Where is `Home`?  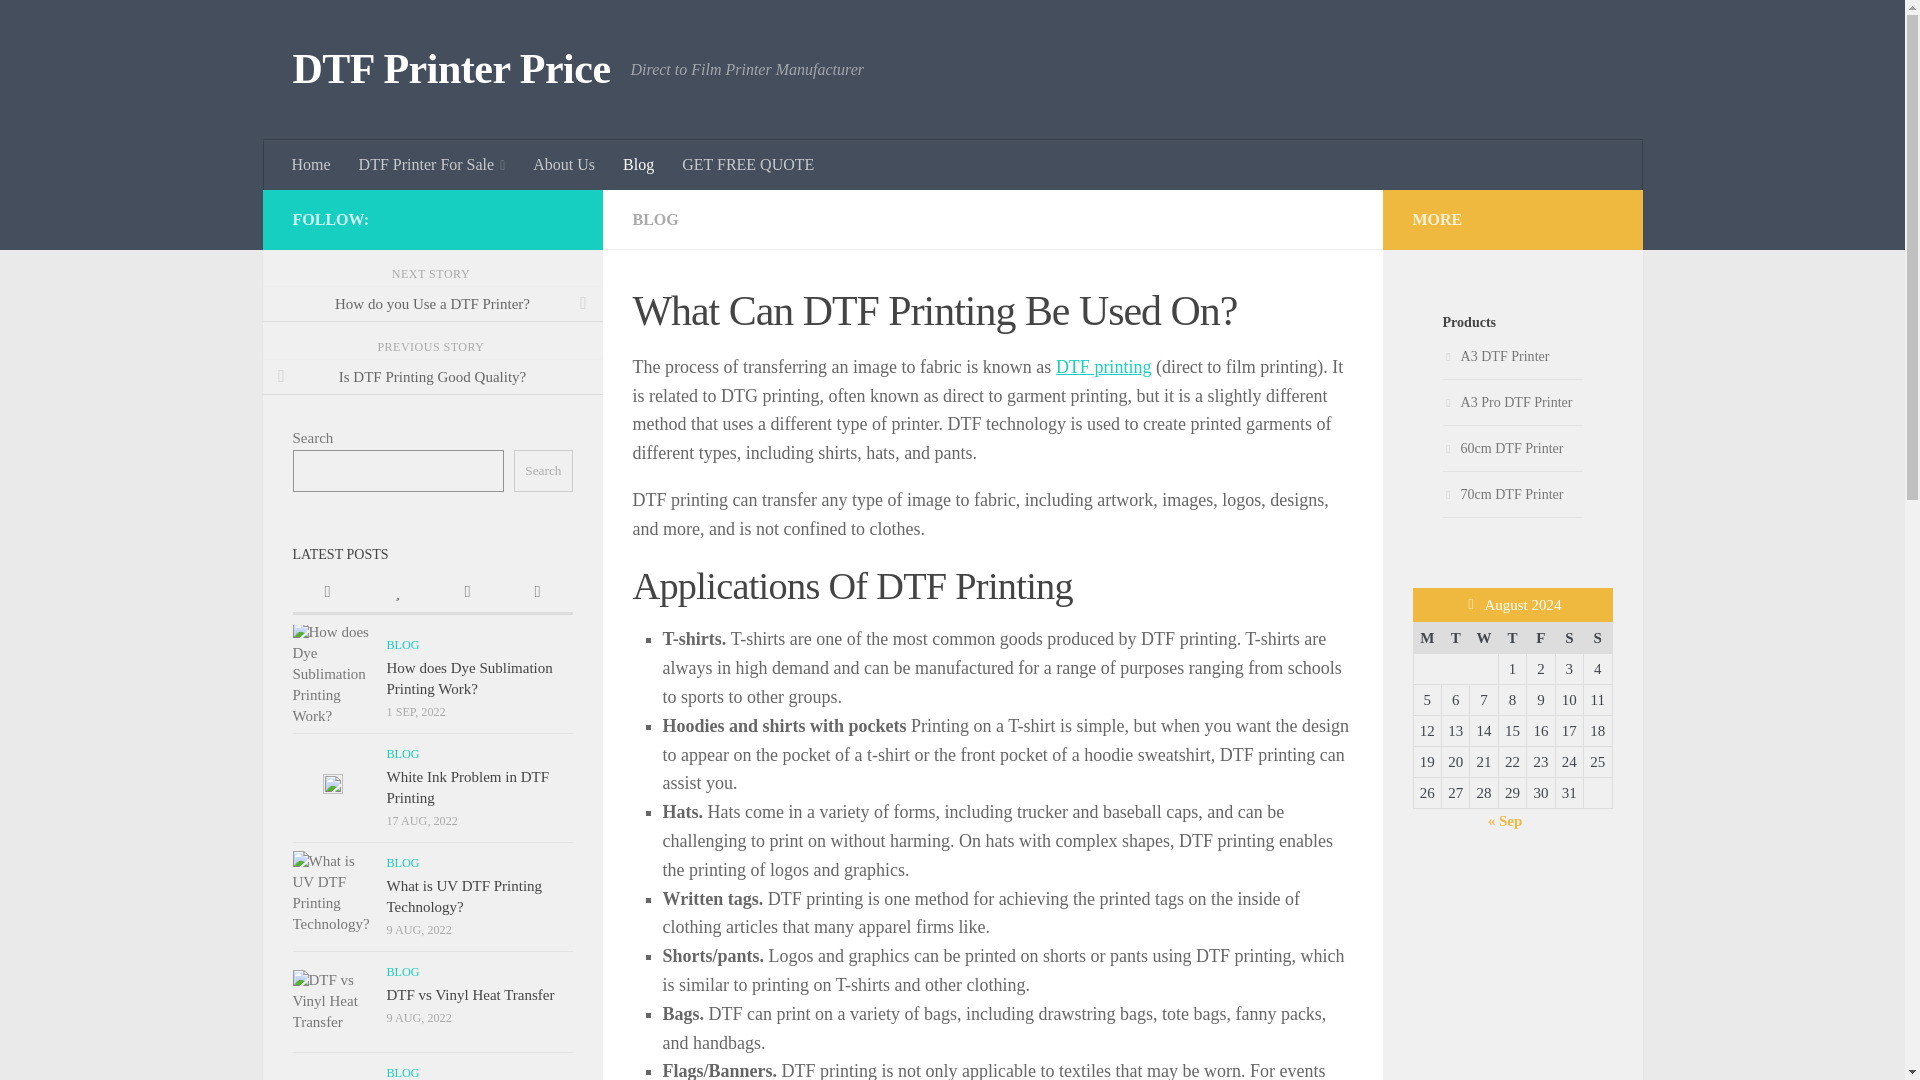 Home is located at coordinates (312, 165).